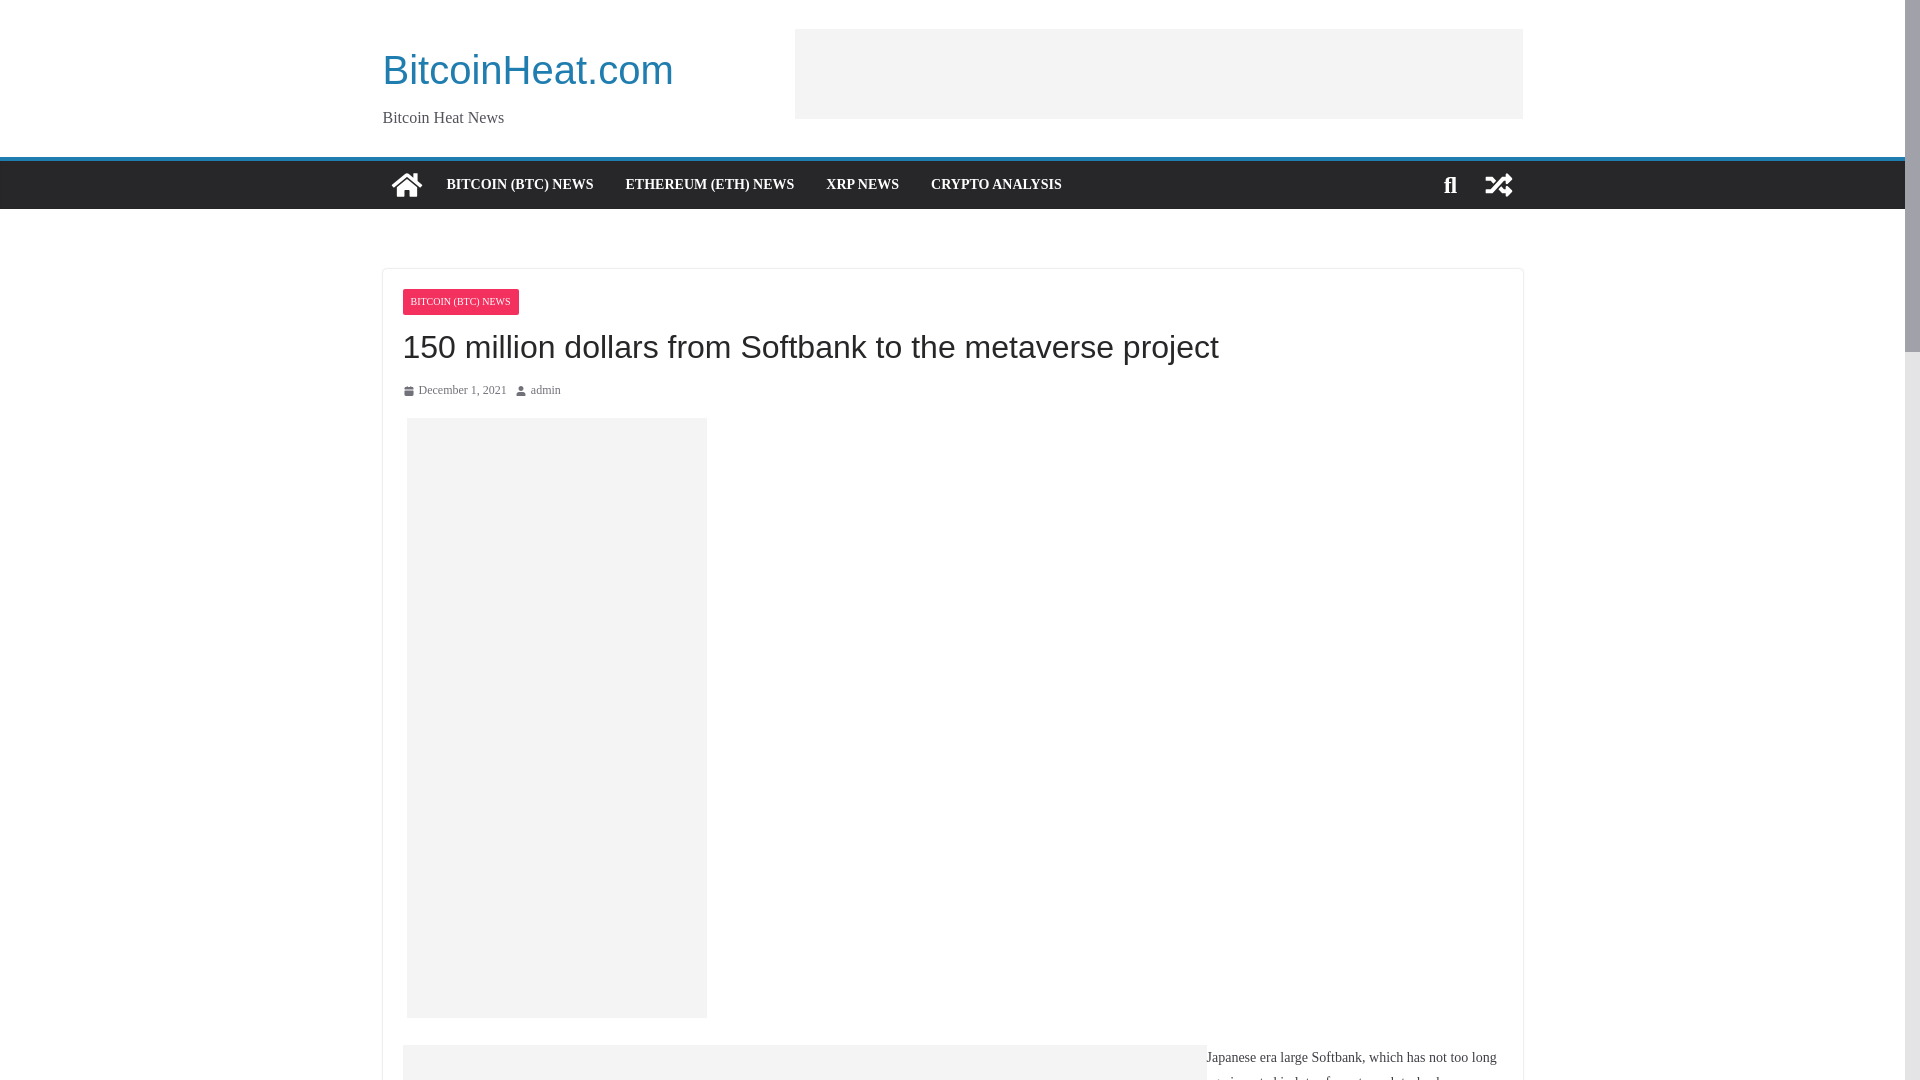 Image resolution: width=1920 pixels, height=1080 pixels. I want to click on XRP NEWS, so click(862, 184).